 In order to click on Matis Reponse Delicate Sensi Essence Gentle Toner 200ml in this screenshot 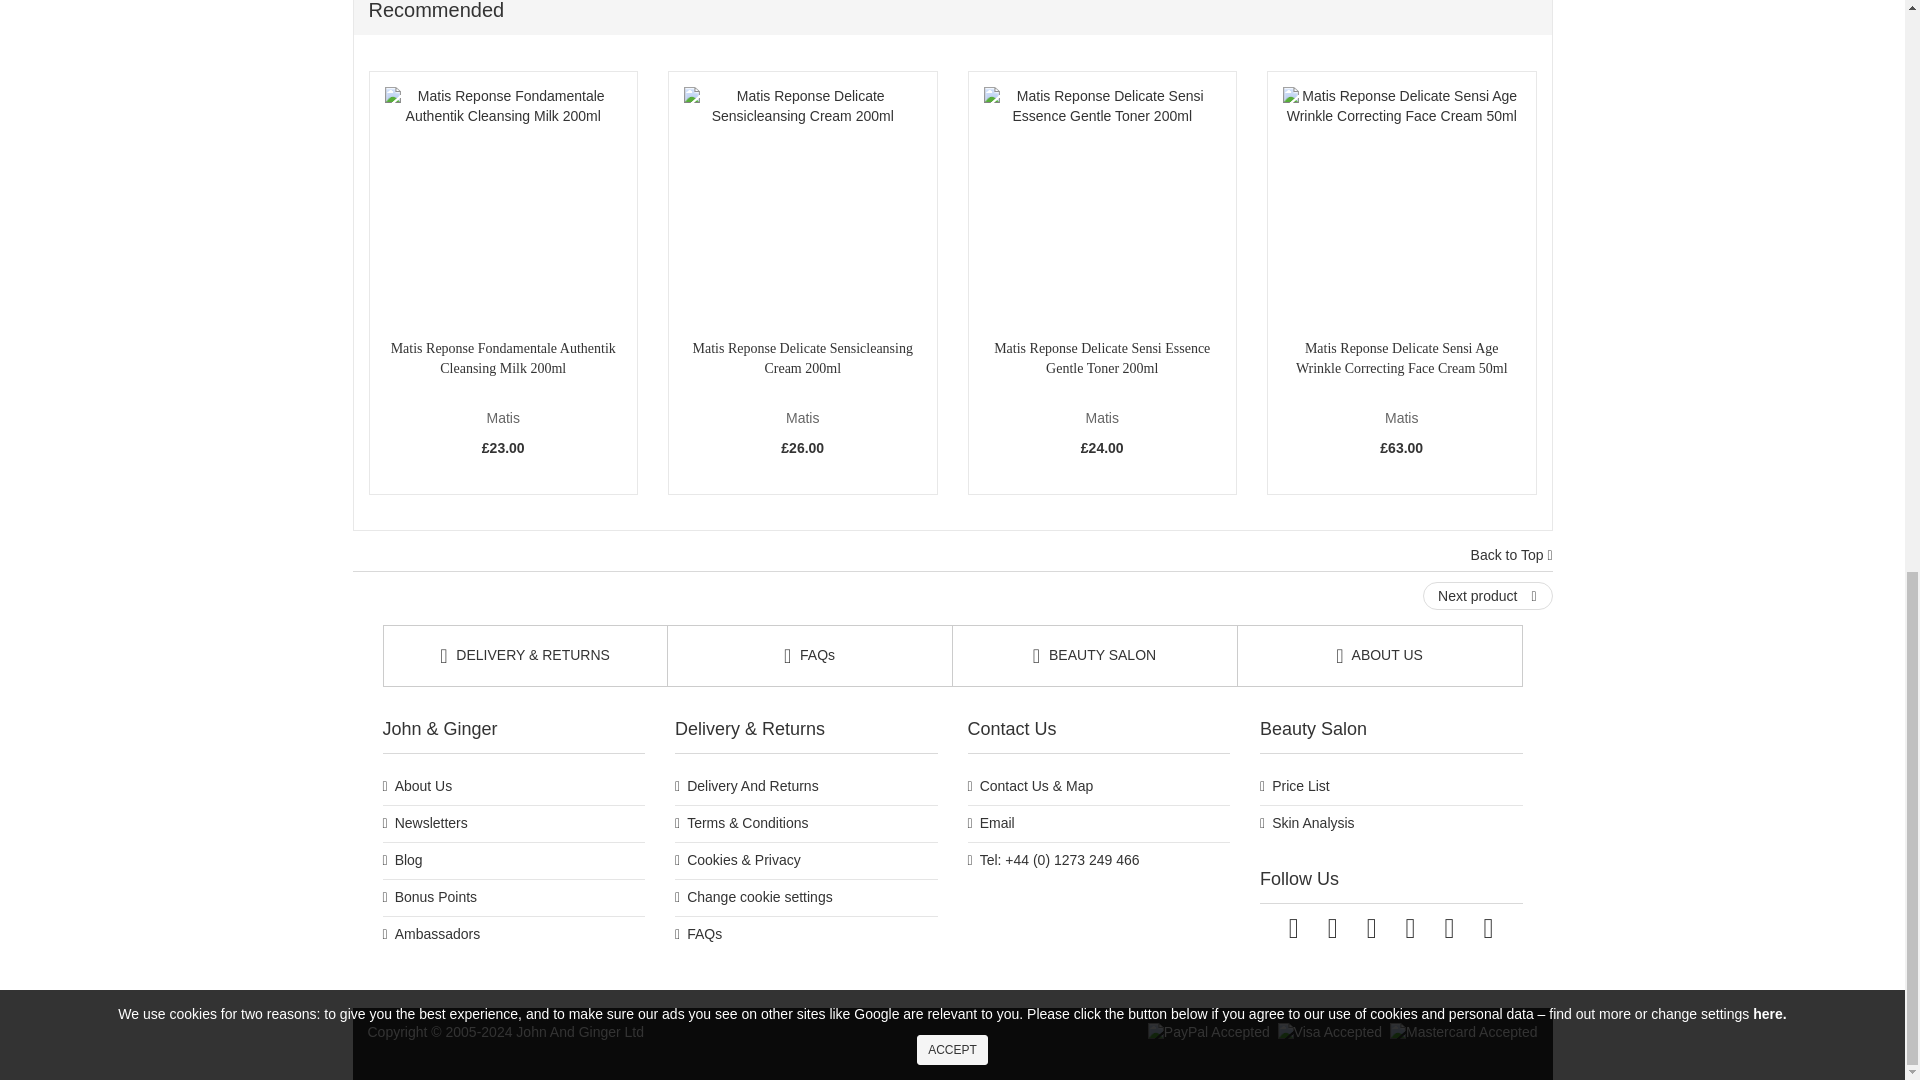, I will do `click(1102, 206)`.